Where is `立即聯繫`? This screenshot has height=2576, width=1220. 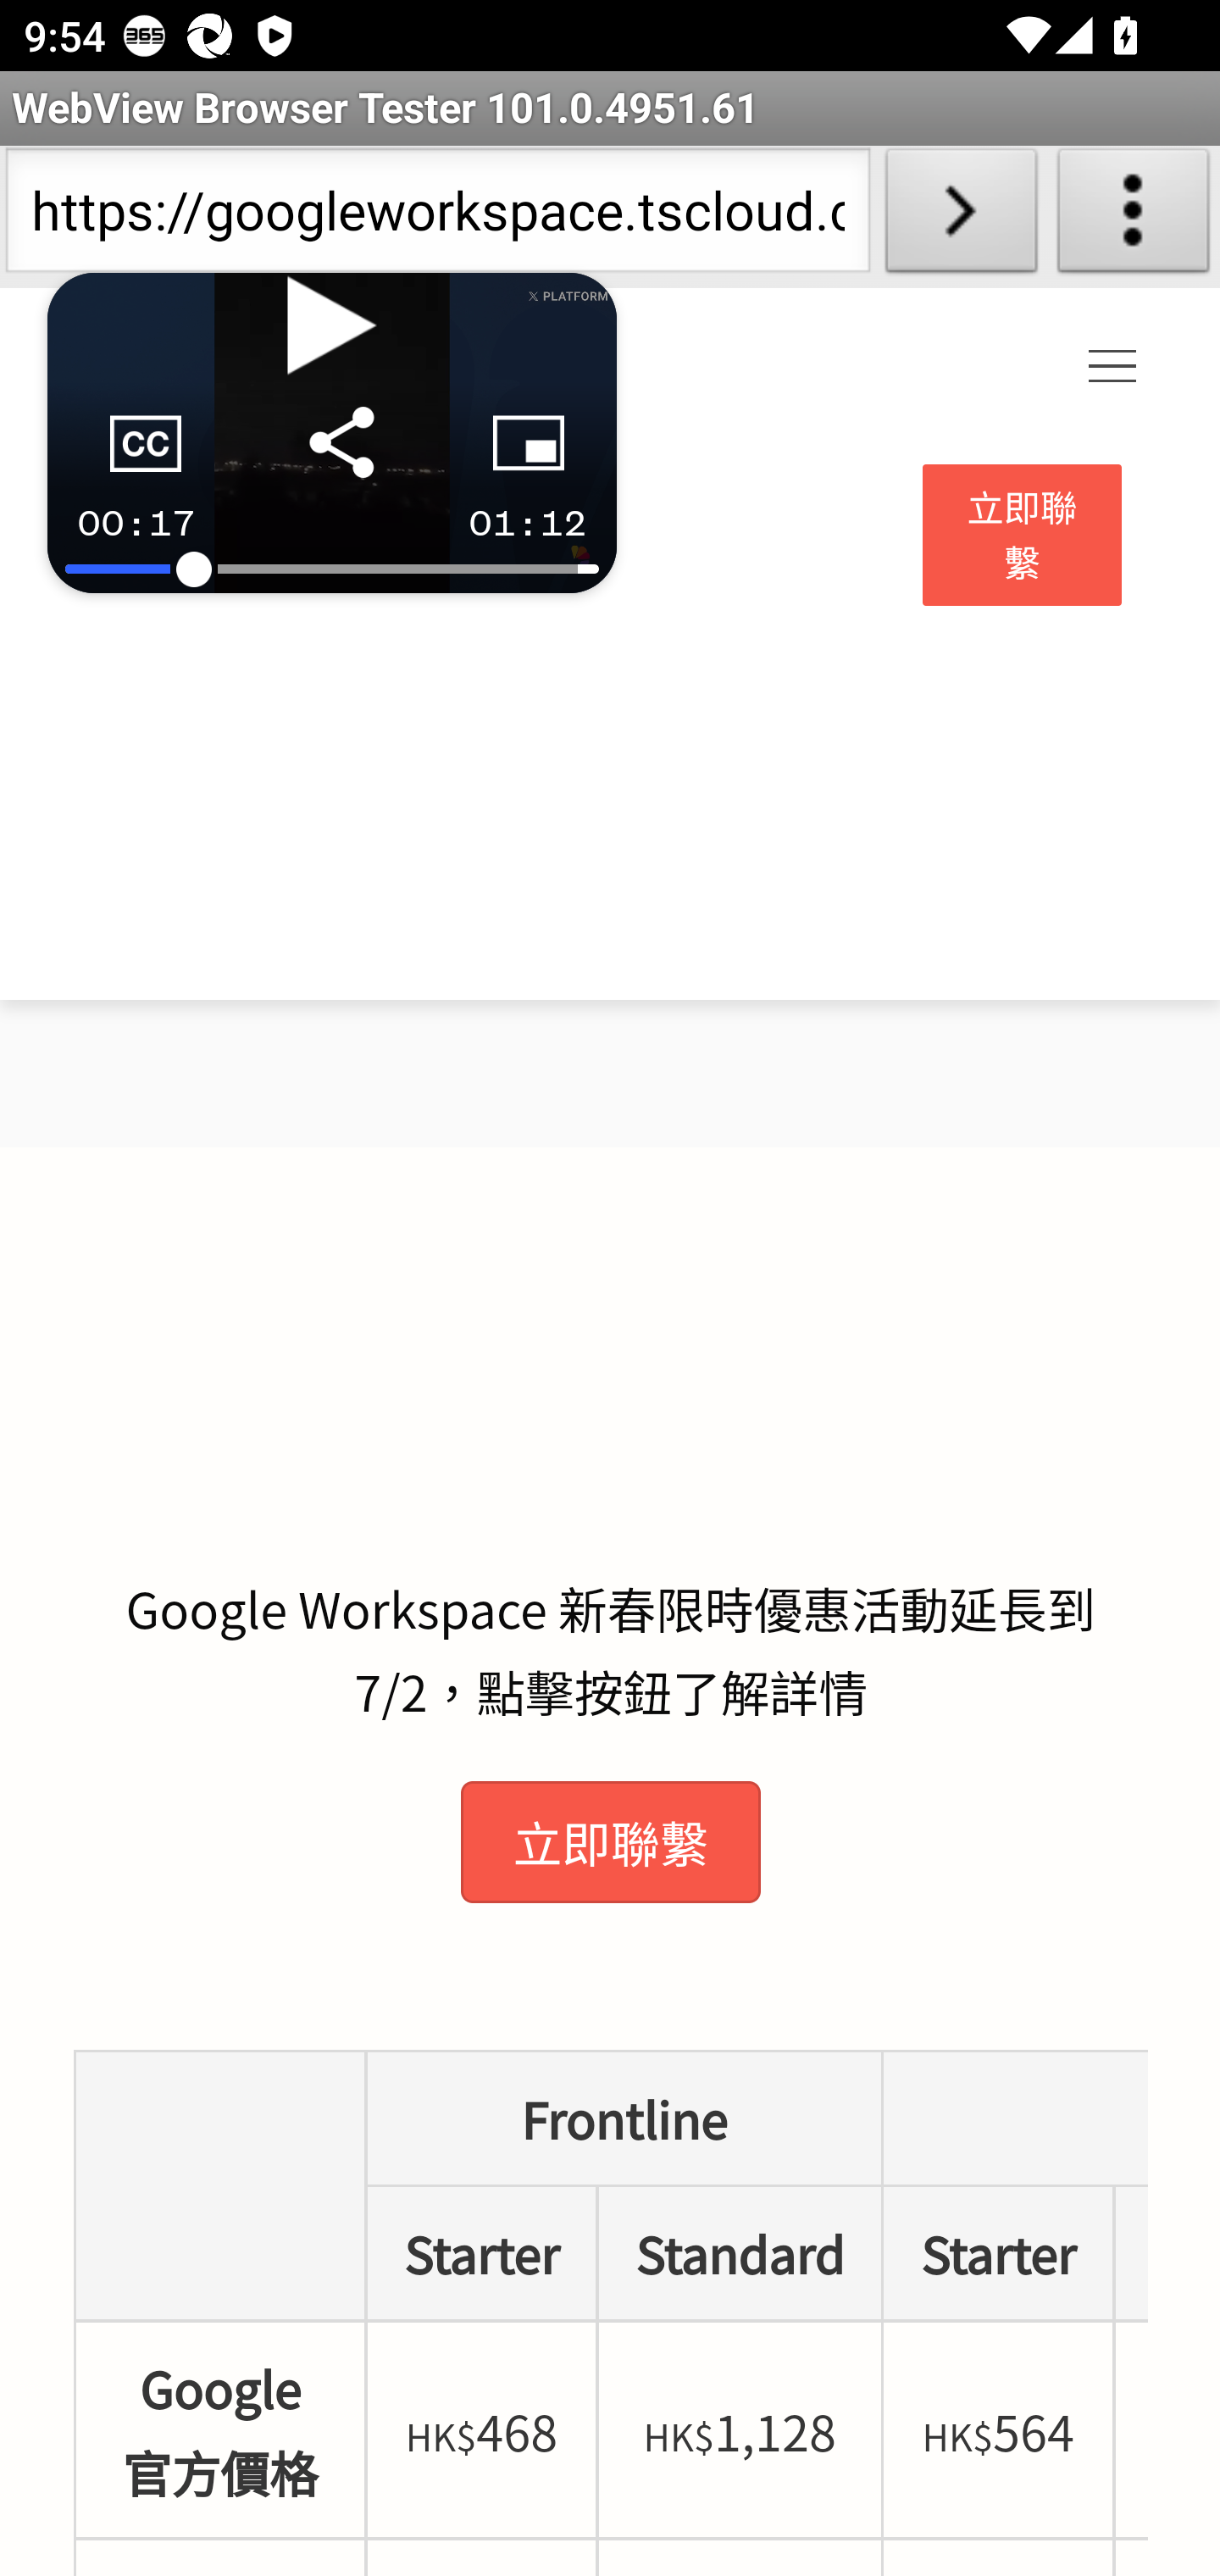 立即聯繫 is located at coordinates (1023, 536).